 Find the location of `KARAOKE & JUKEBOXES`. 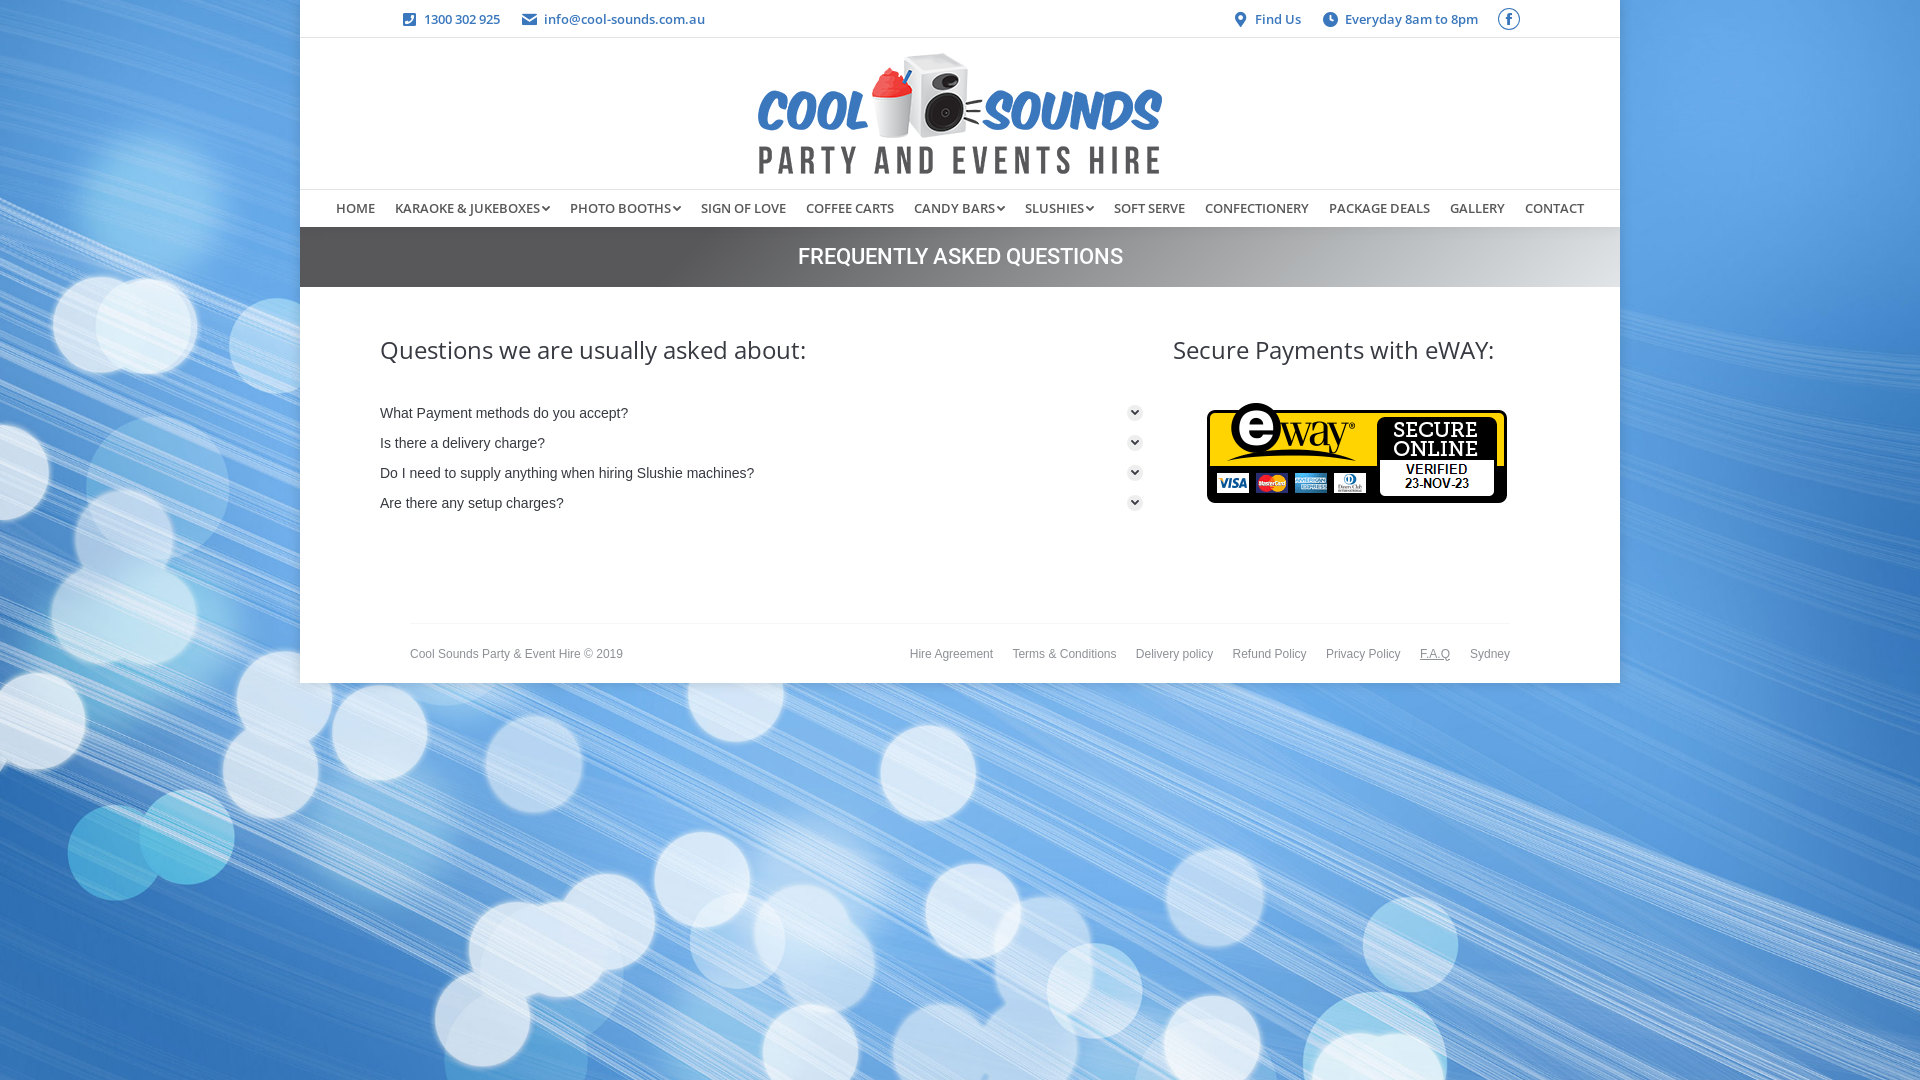

KARAOKE & JUKEBOXES is located at coordinates (472, 208).